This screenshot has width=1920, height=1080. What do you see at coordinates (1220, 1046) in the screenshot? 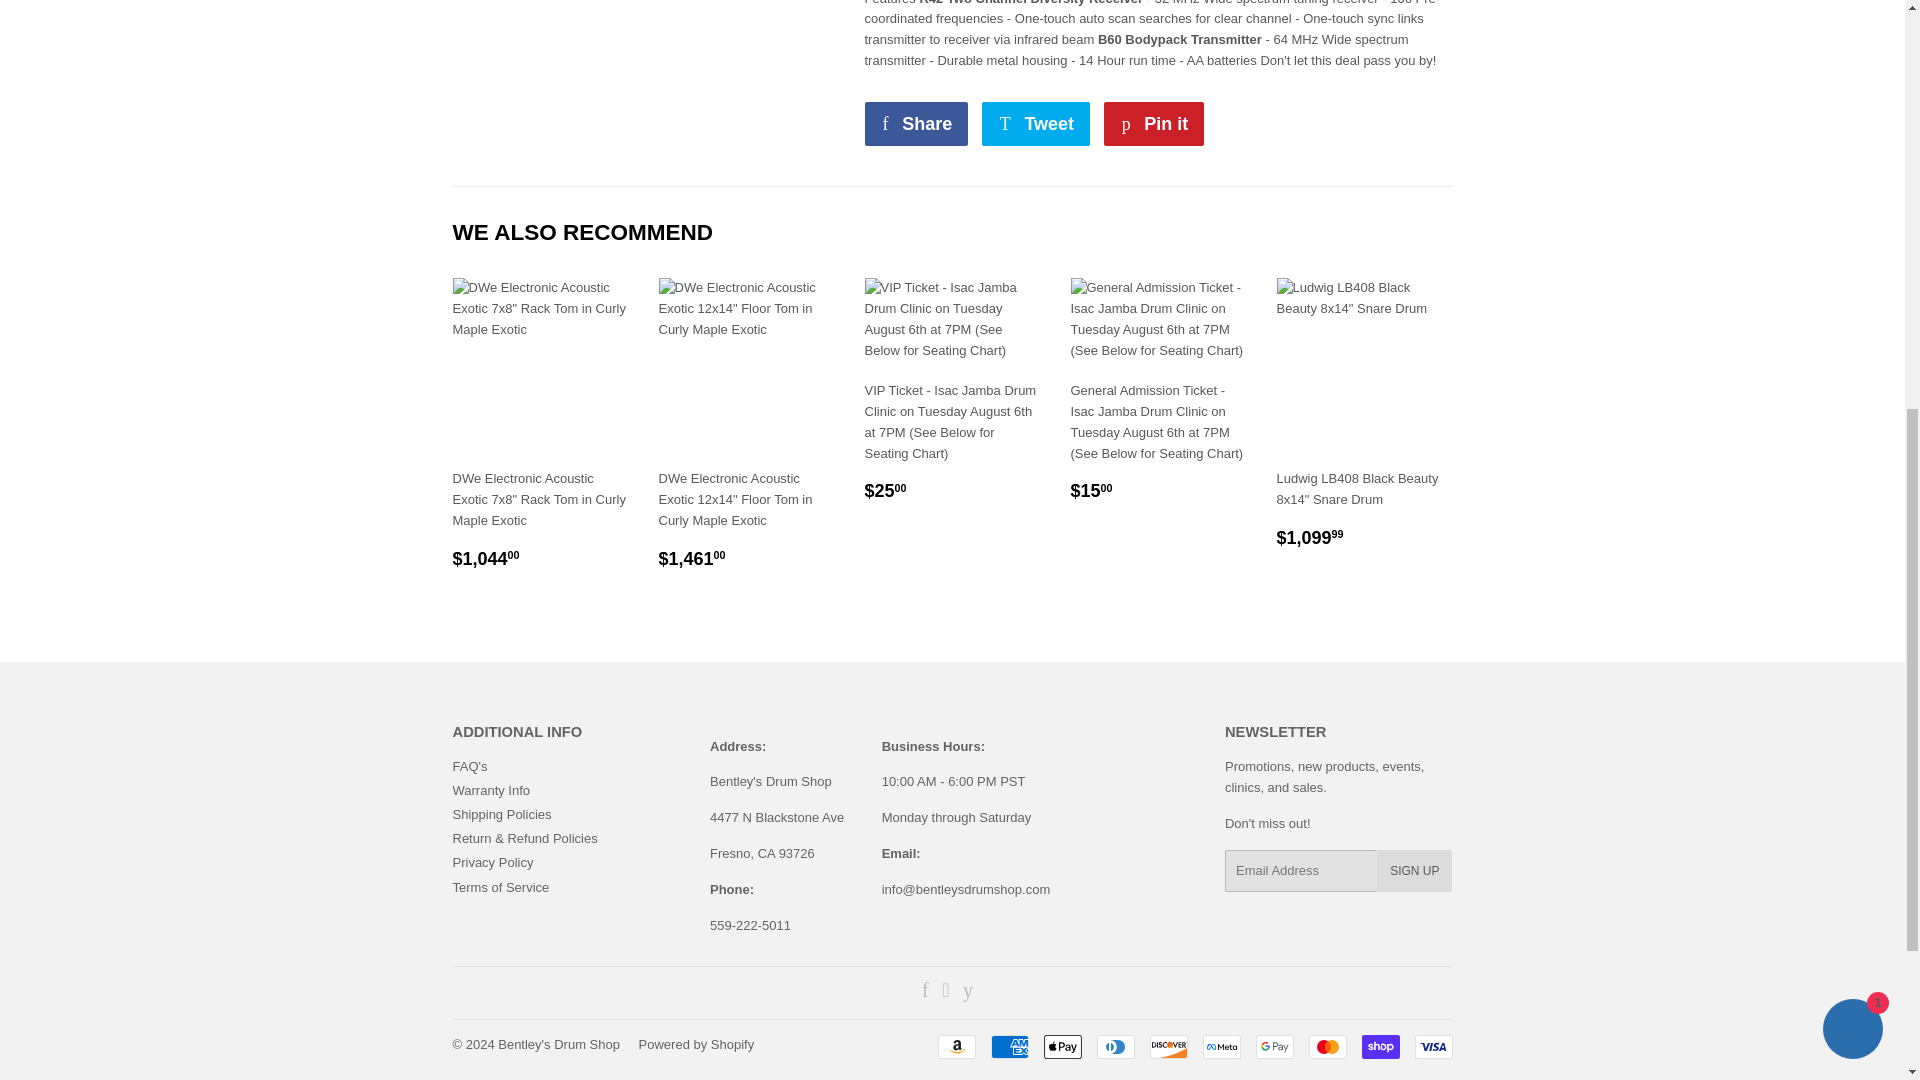
I see `Meta Pay` at bounding box center [1220, 1046].